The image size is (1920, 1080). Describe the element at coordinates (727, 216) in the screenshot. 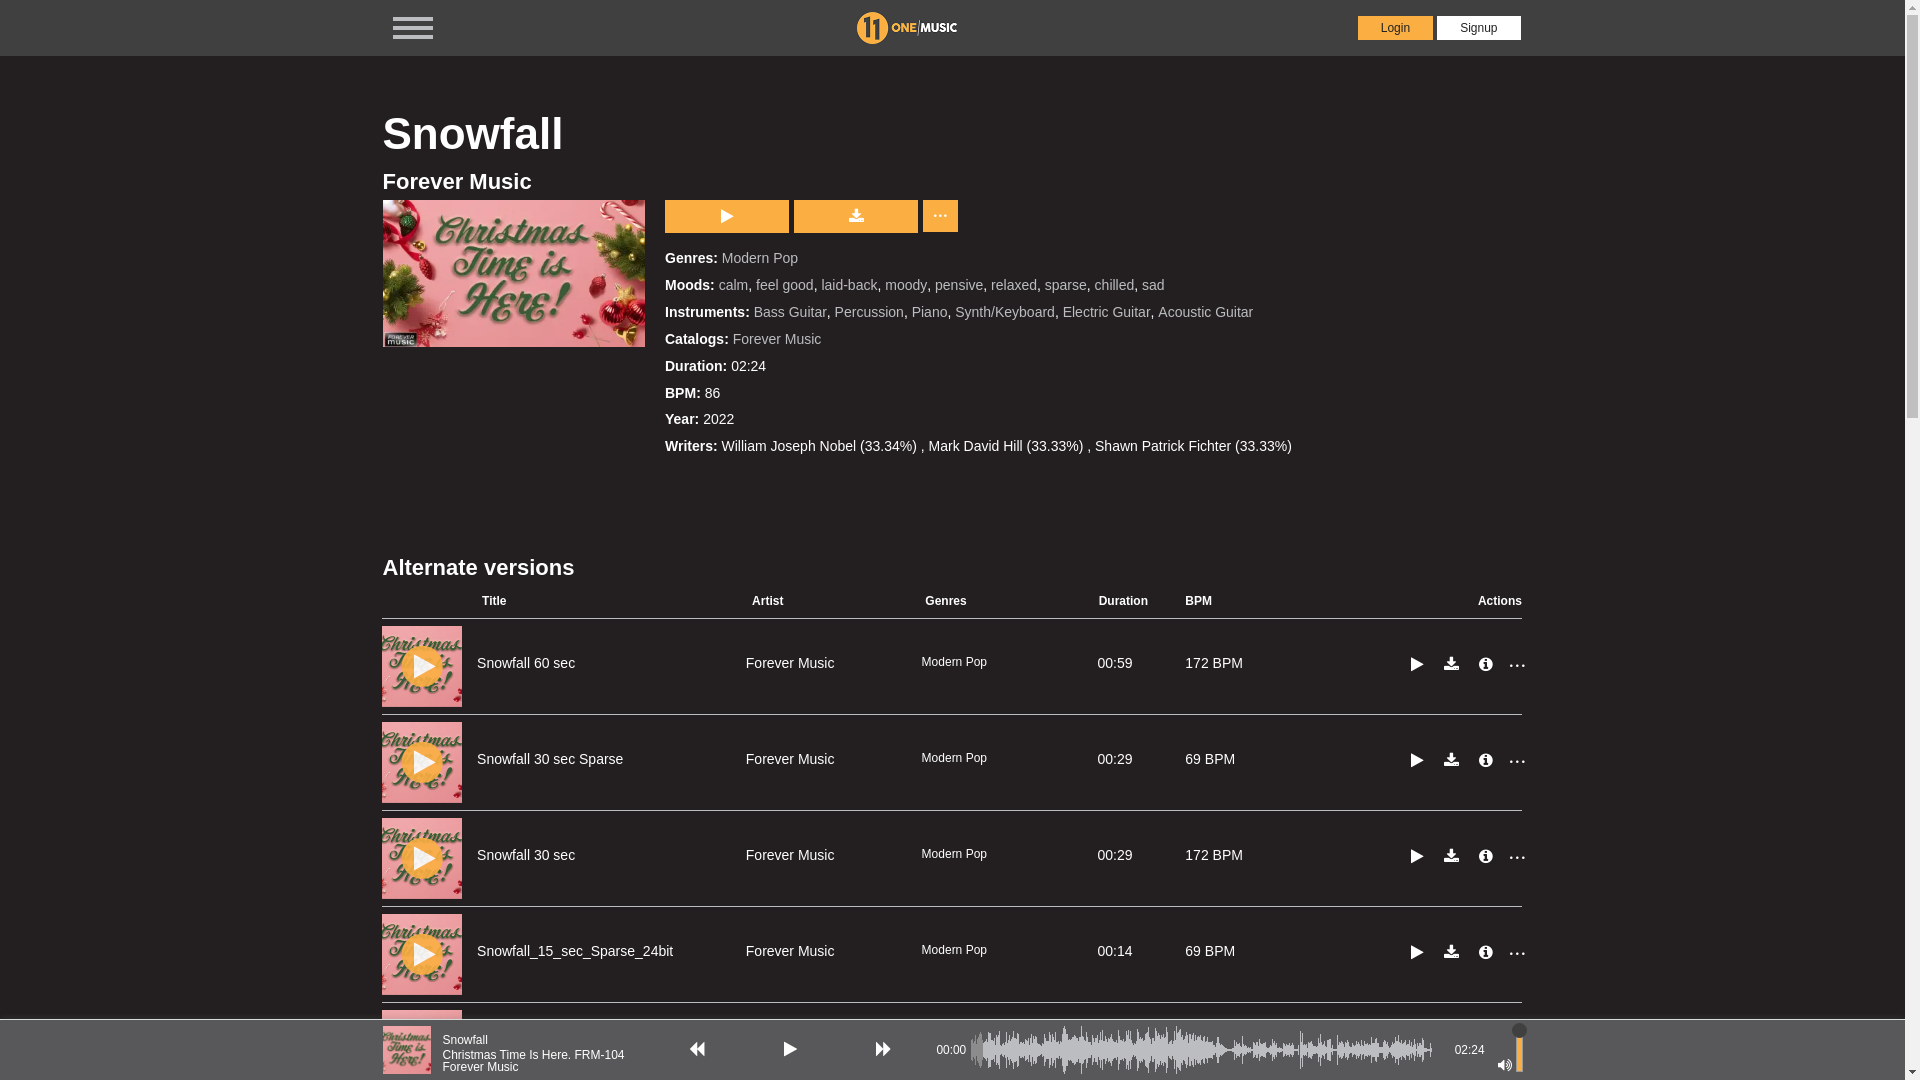

I see `Play Snowfall` at that location.